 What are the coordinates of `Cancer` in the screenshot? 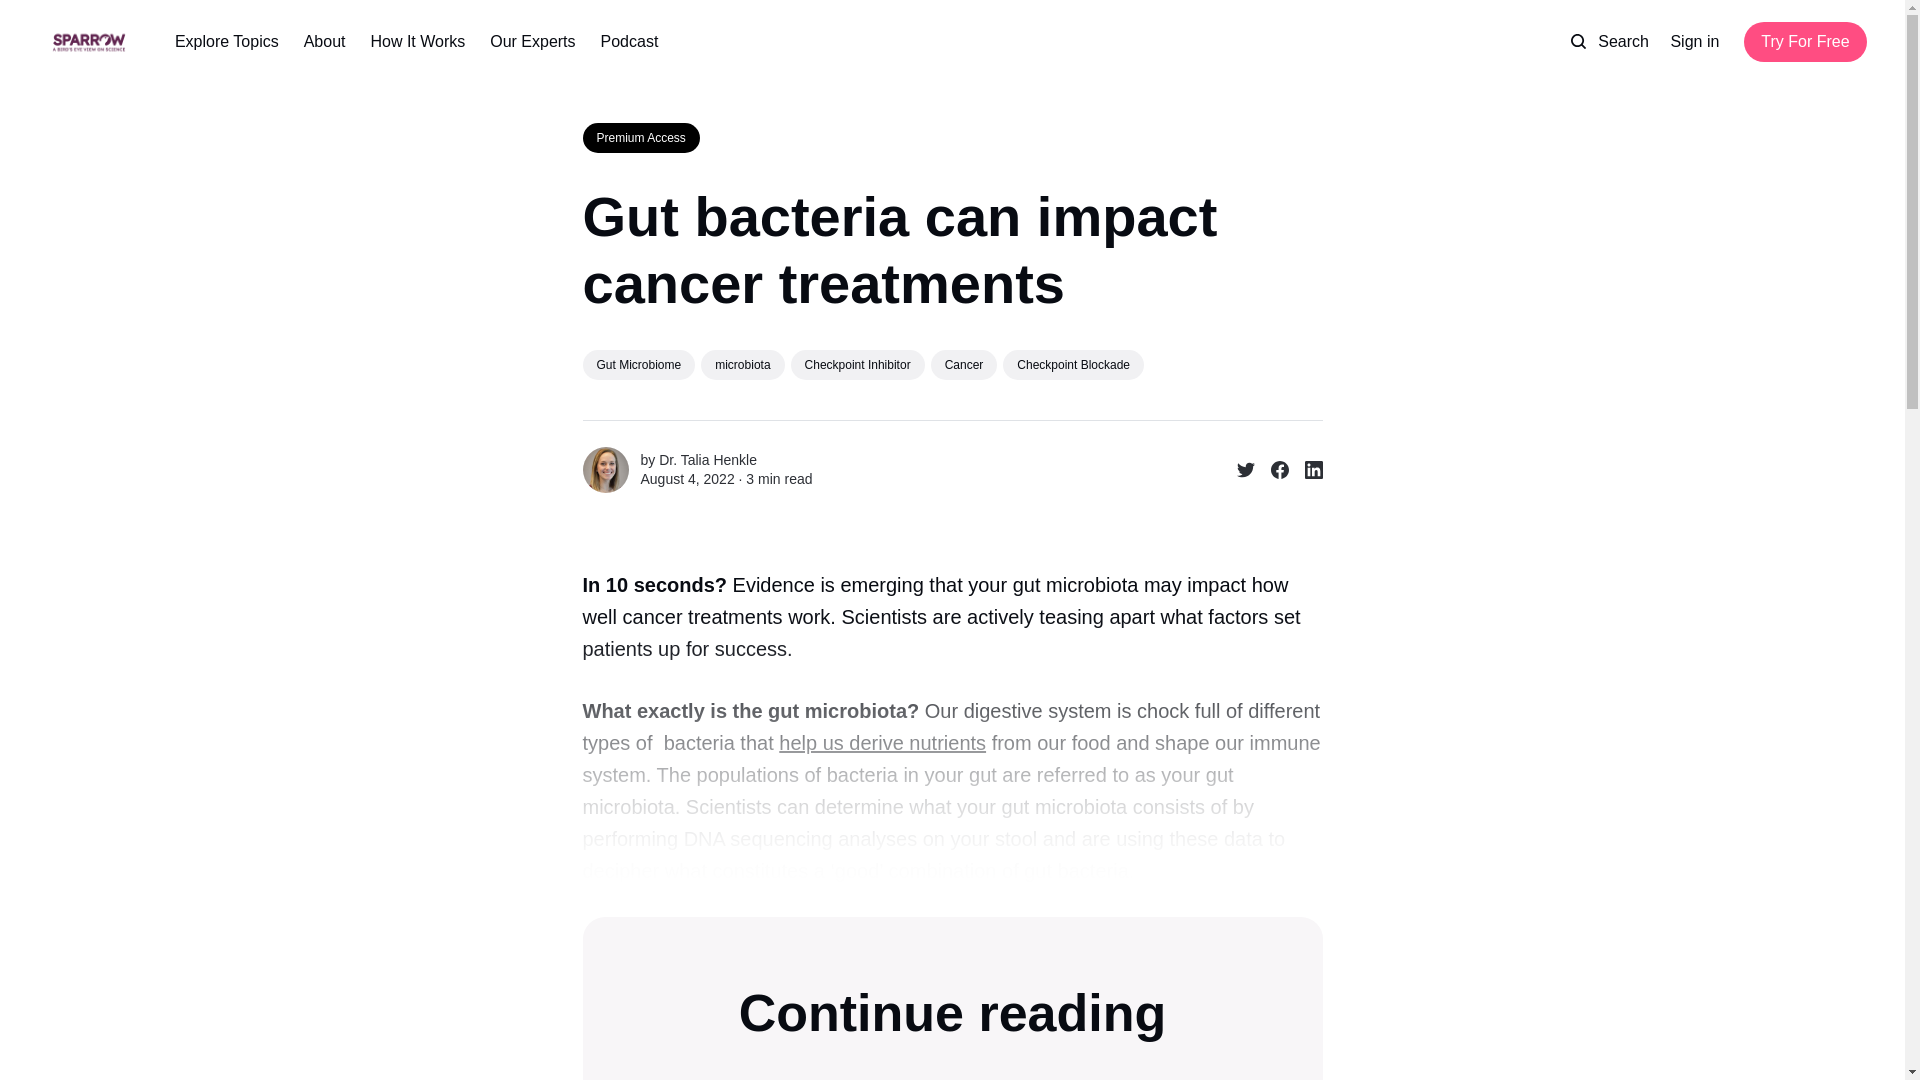 It's located at (964, 364).